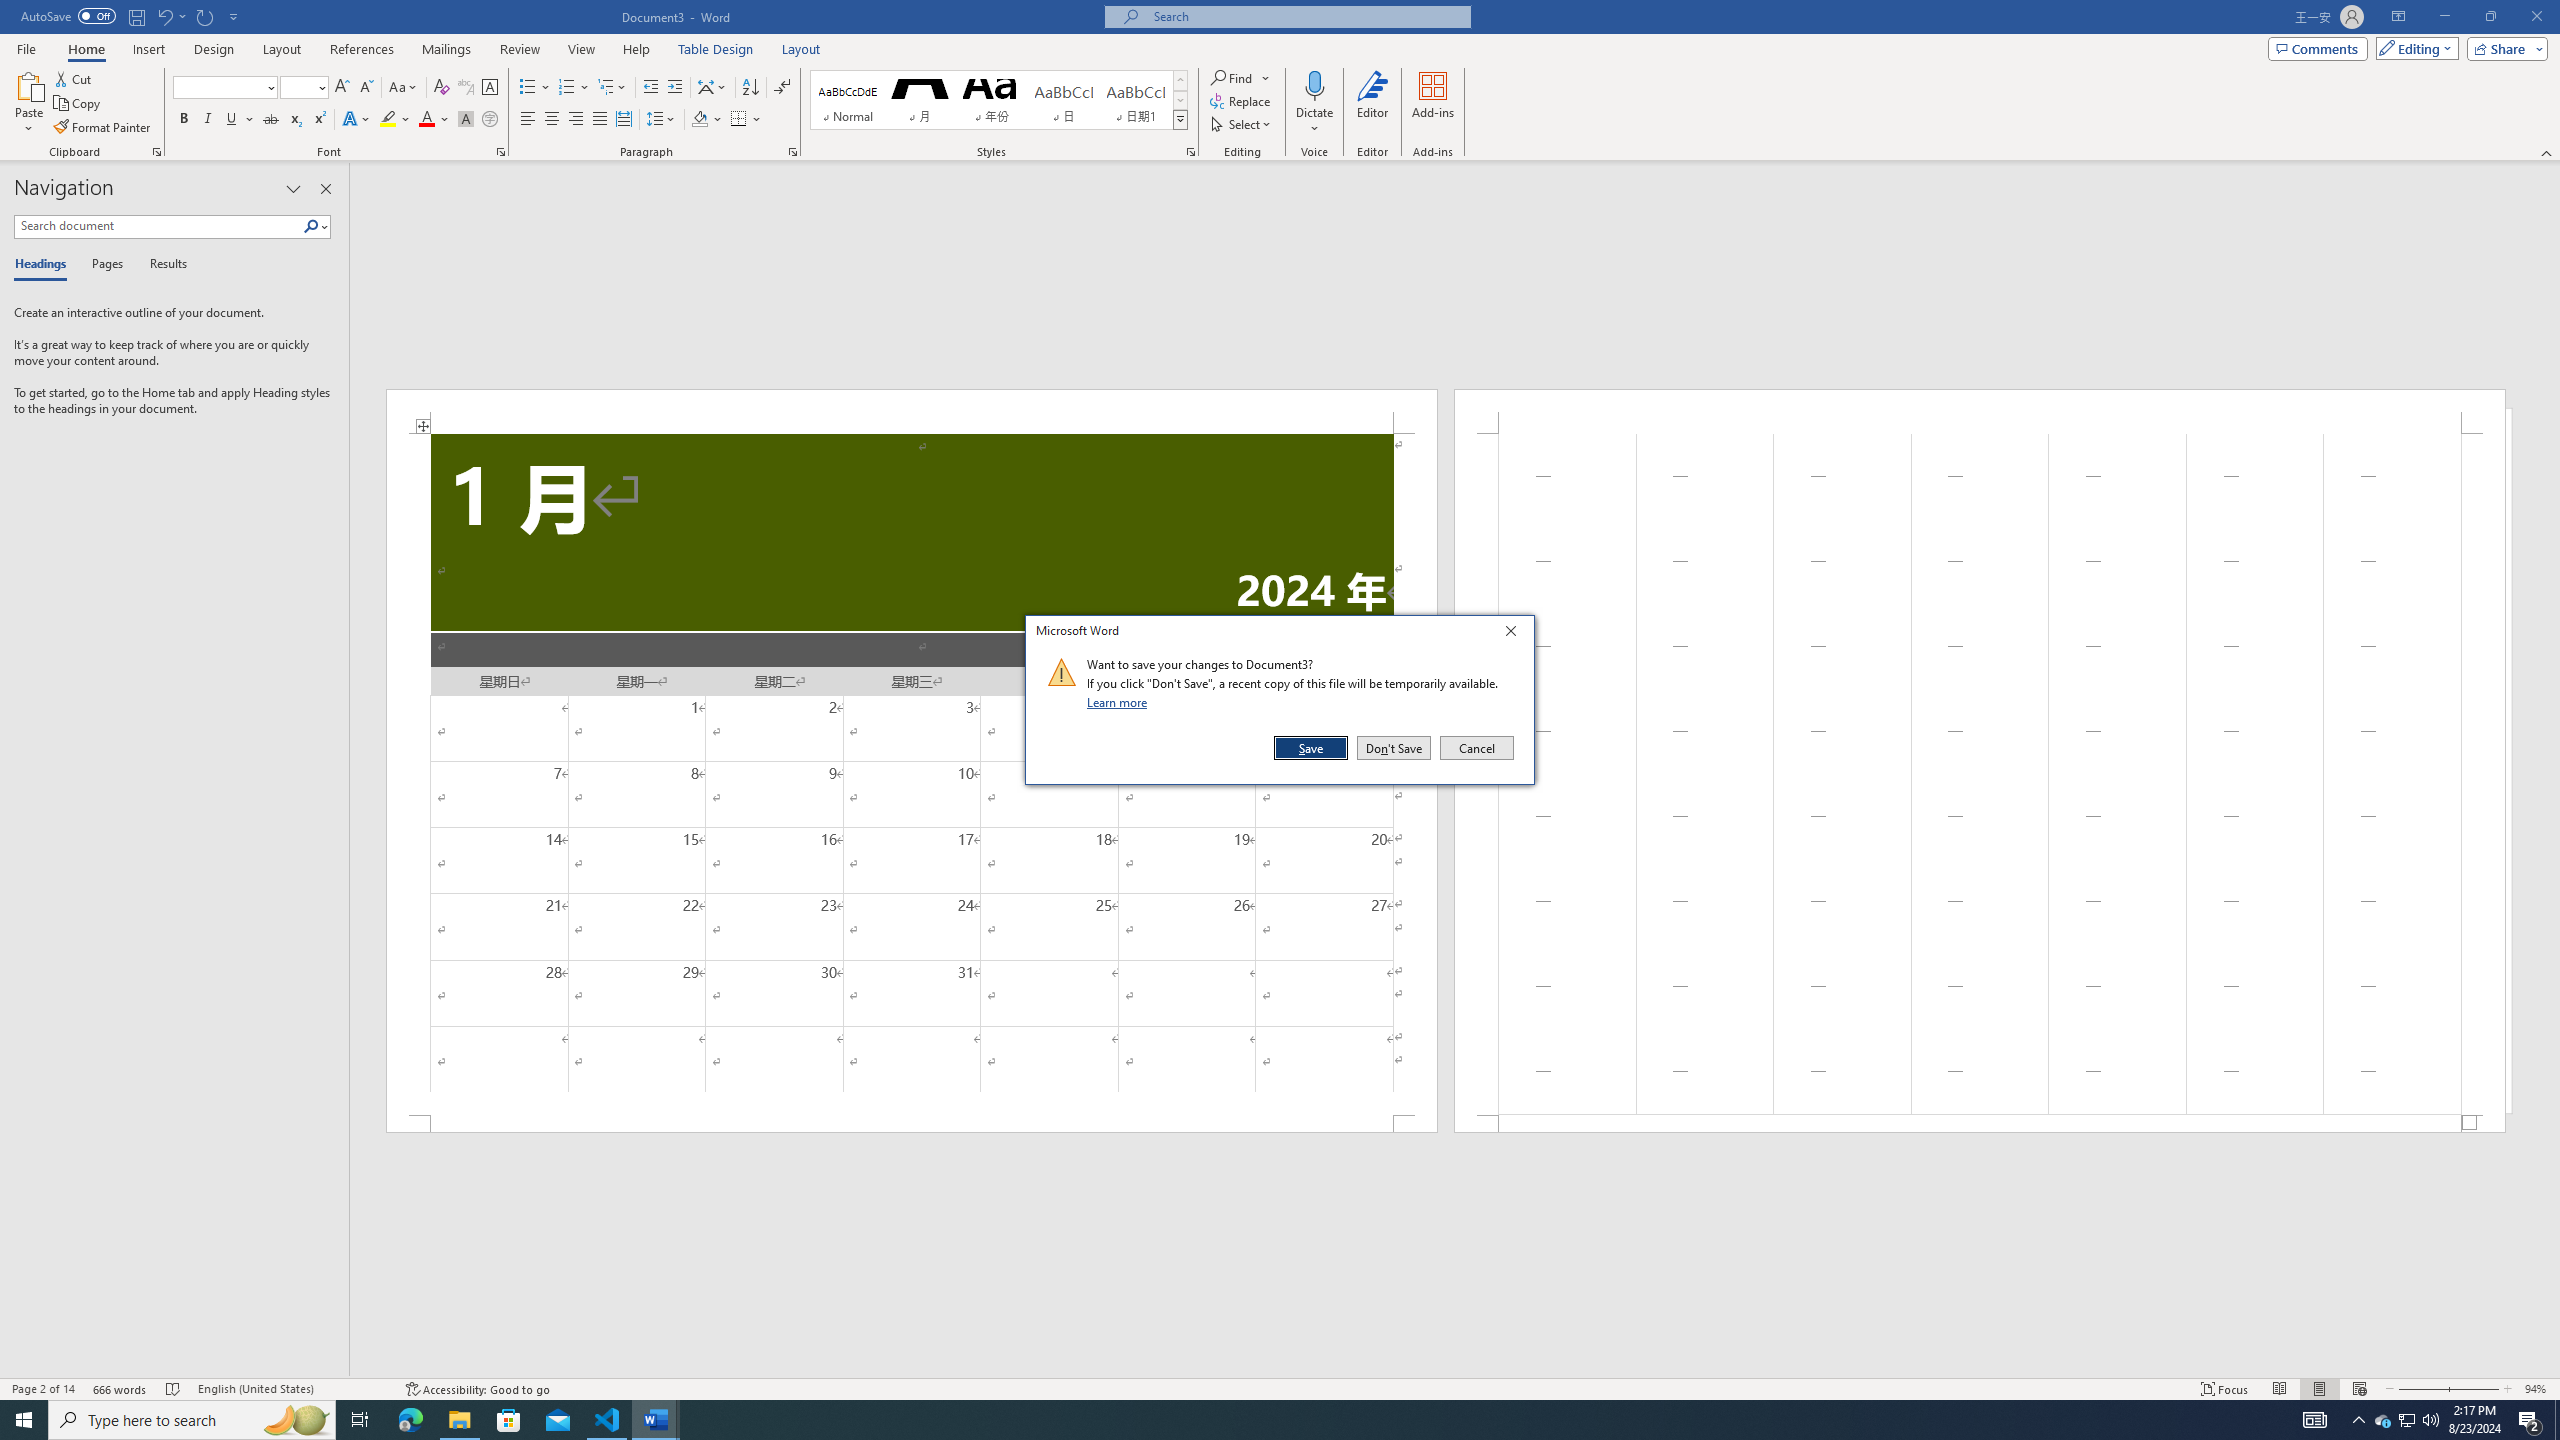 Image resolution: width=2560 pixels, height=1440 pixels. What do you see at coordinates (208, 120) in the screenshot?
I see `Italic` at bounding box center [208, 120].